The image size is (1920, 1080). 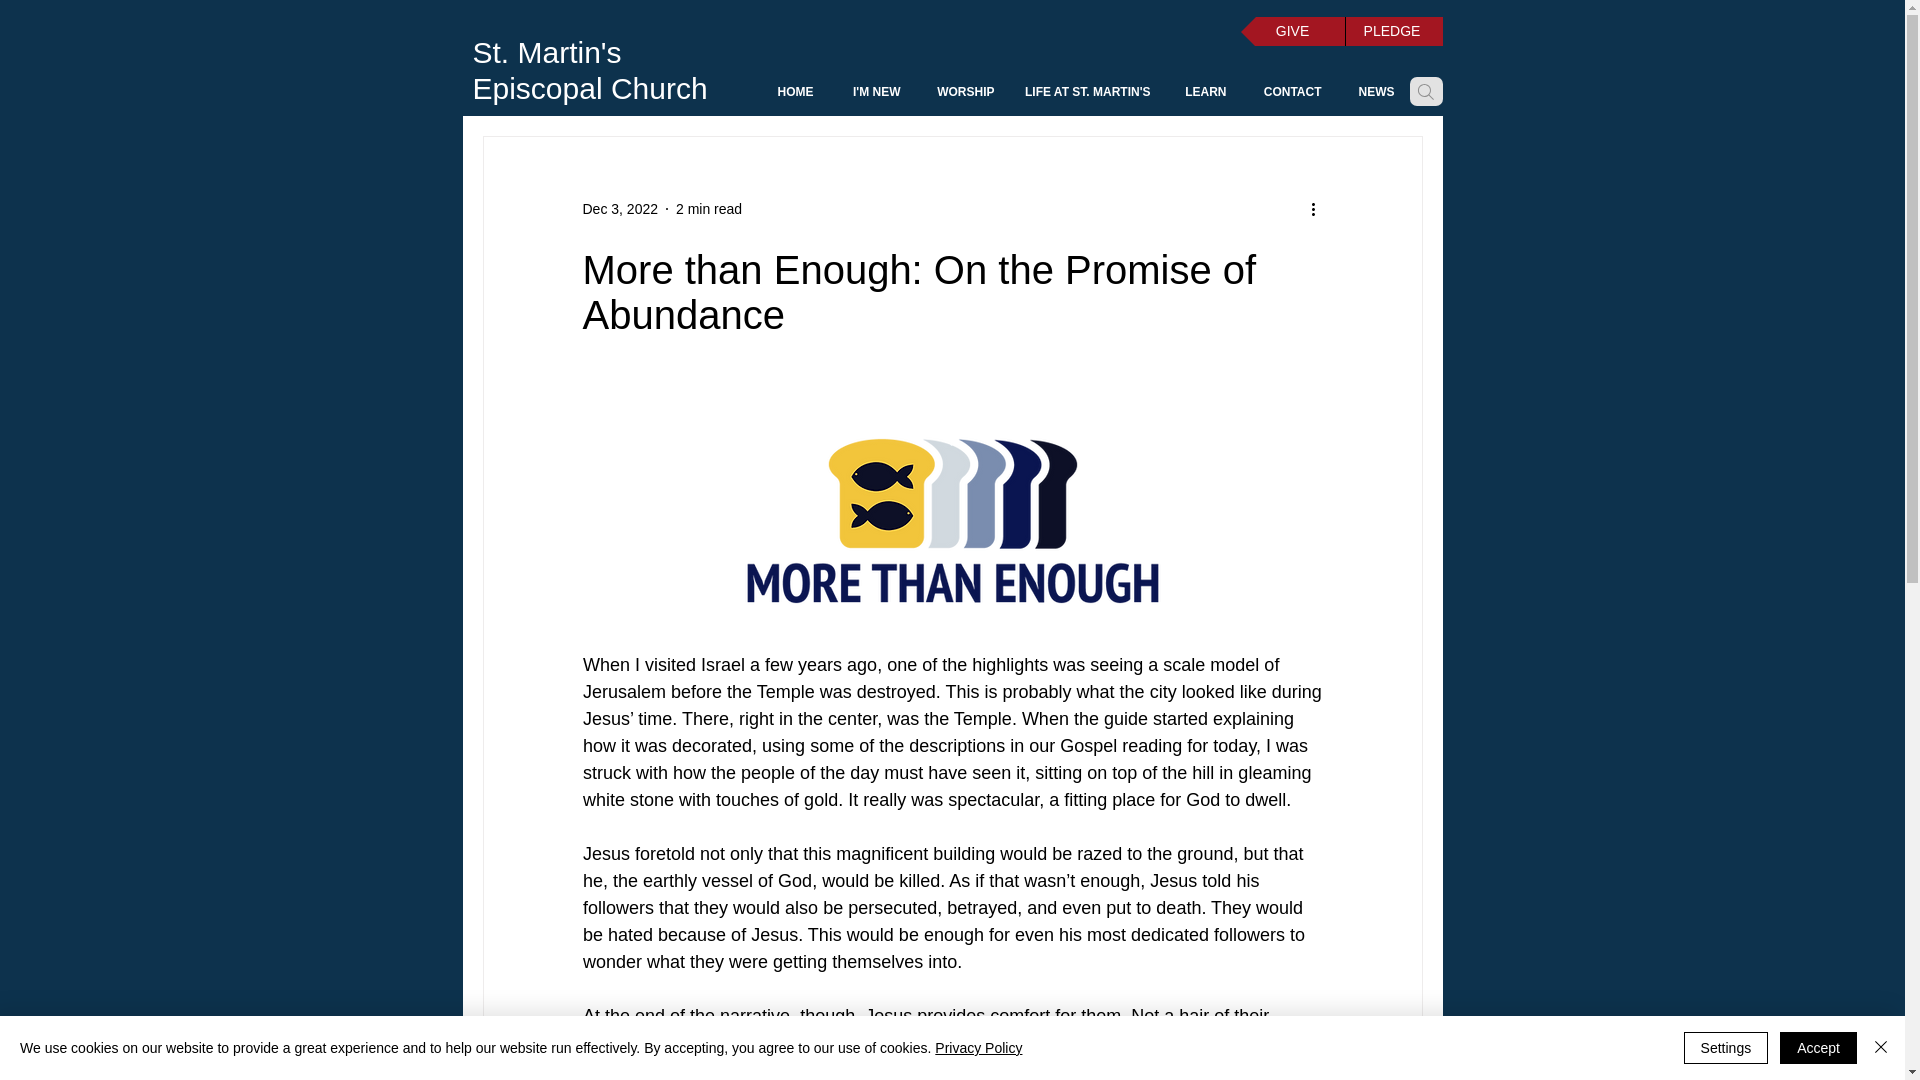 What do you see at coordinates (1372, 92) in the screenshot?
I see `NEWS` at bounding box center [1372, 92].